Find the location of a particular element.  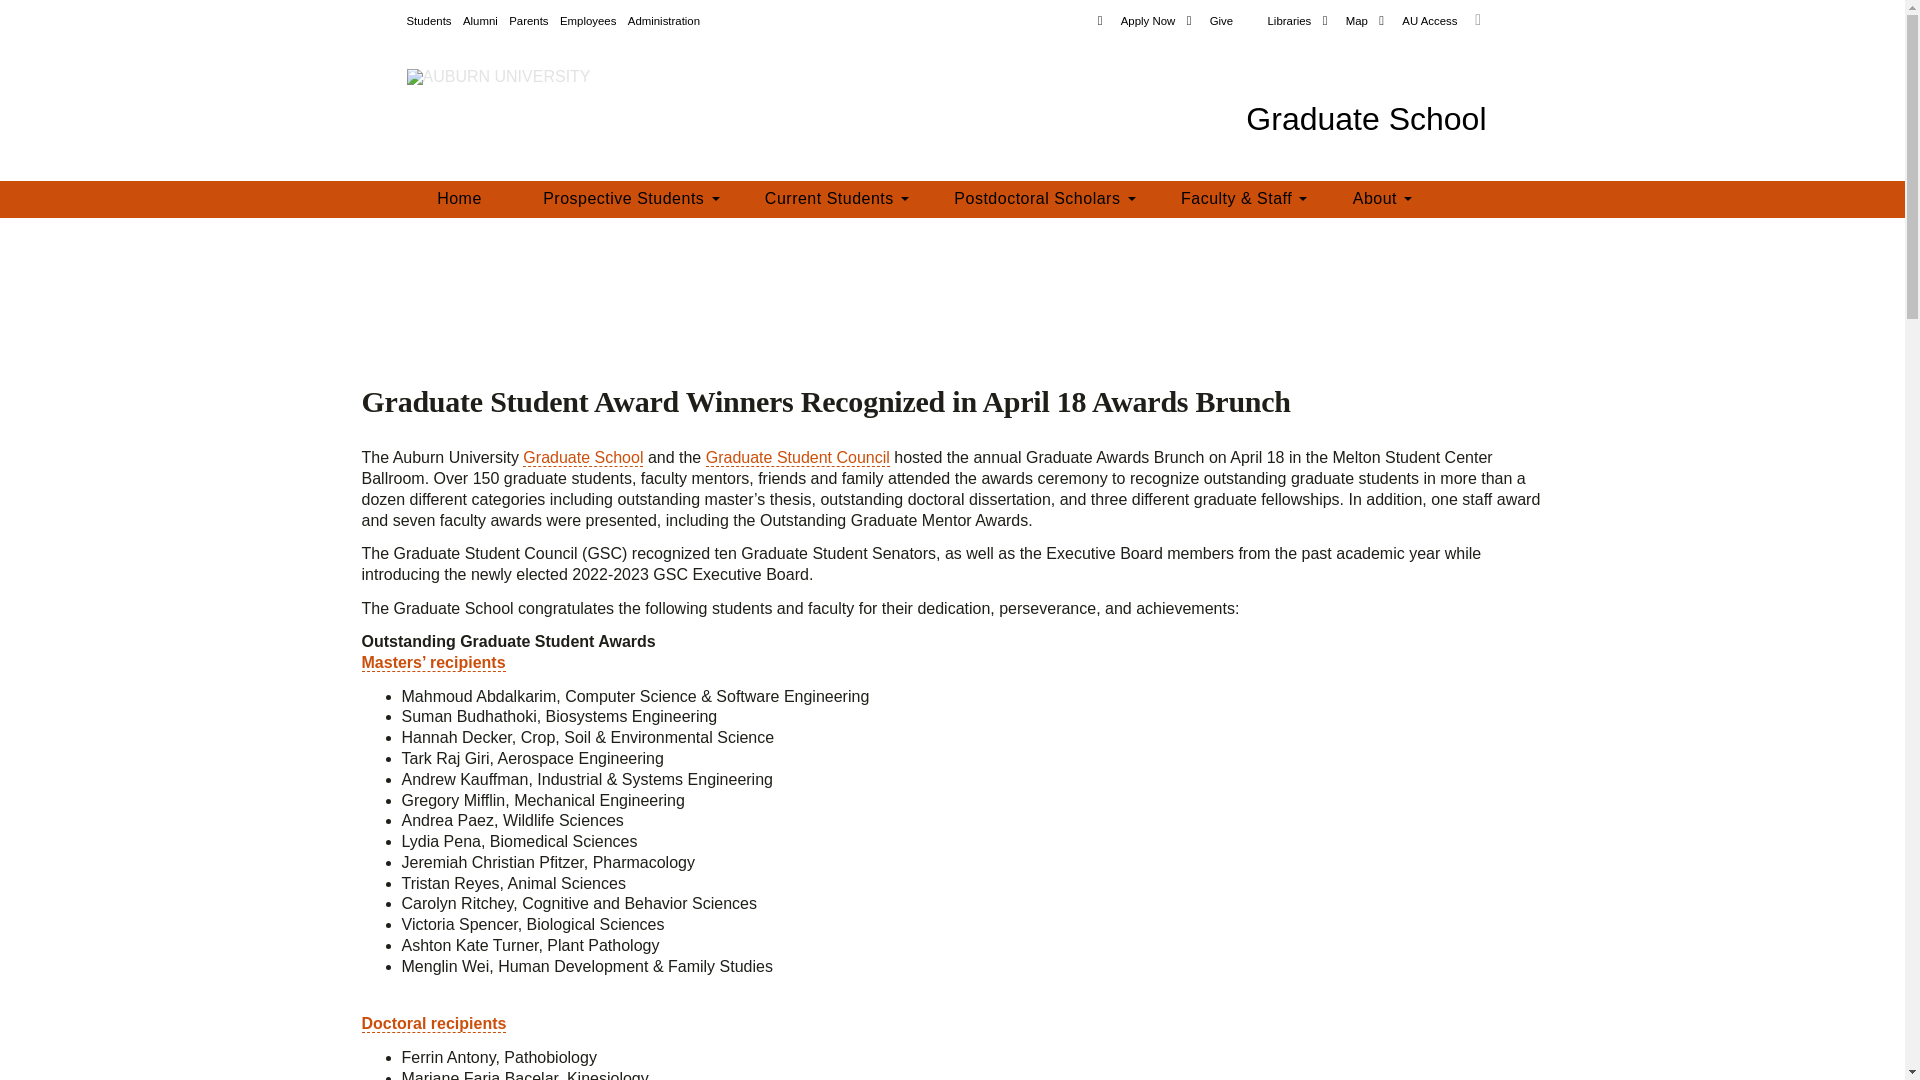

Apply Now is located at coordinates (1136, 22).